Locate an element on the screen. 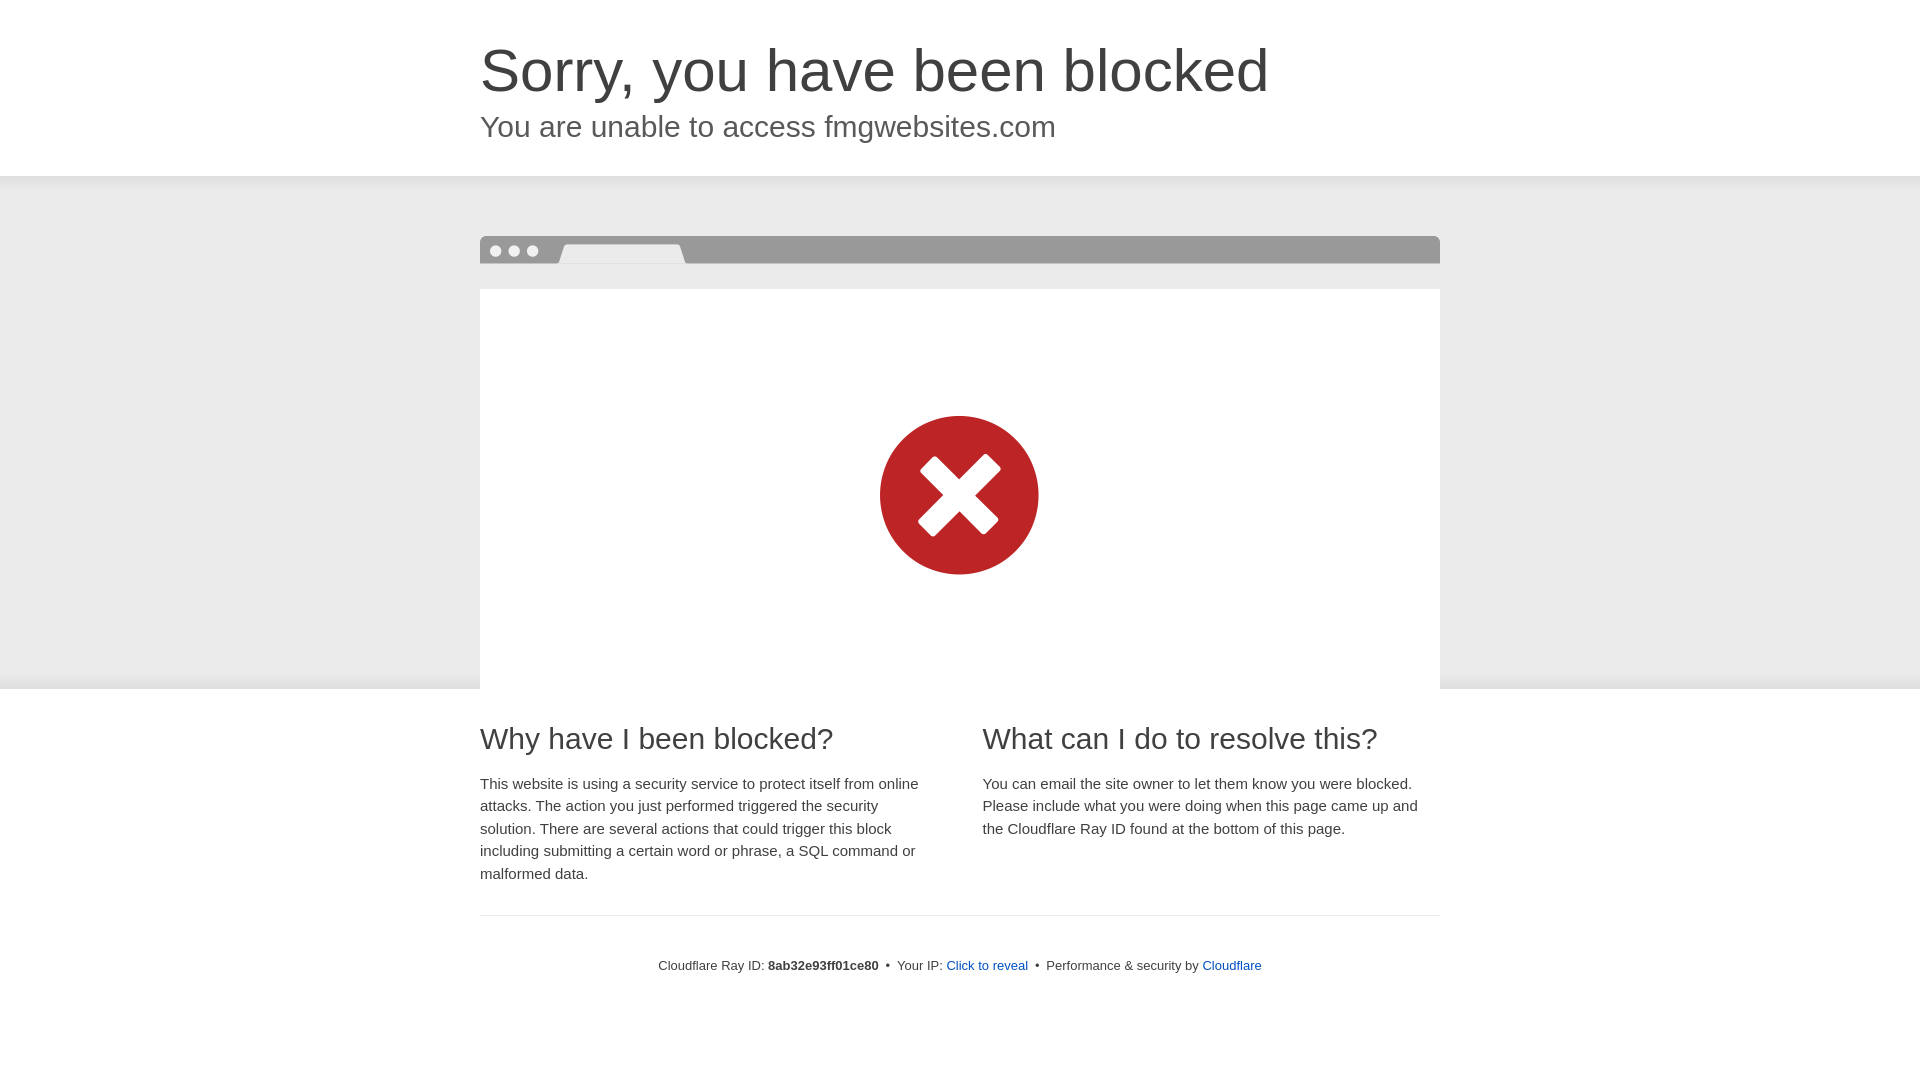 Image resolution: width=1920 pixels, height=1080 pixels. Click to reveal is located at coordinates (986, 966).